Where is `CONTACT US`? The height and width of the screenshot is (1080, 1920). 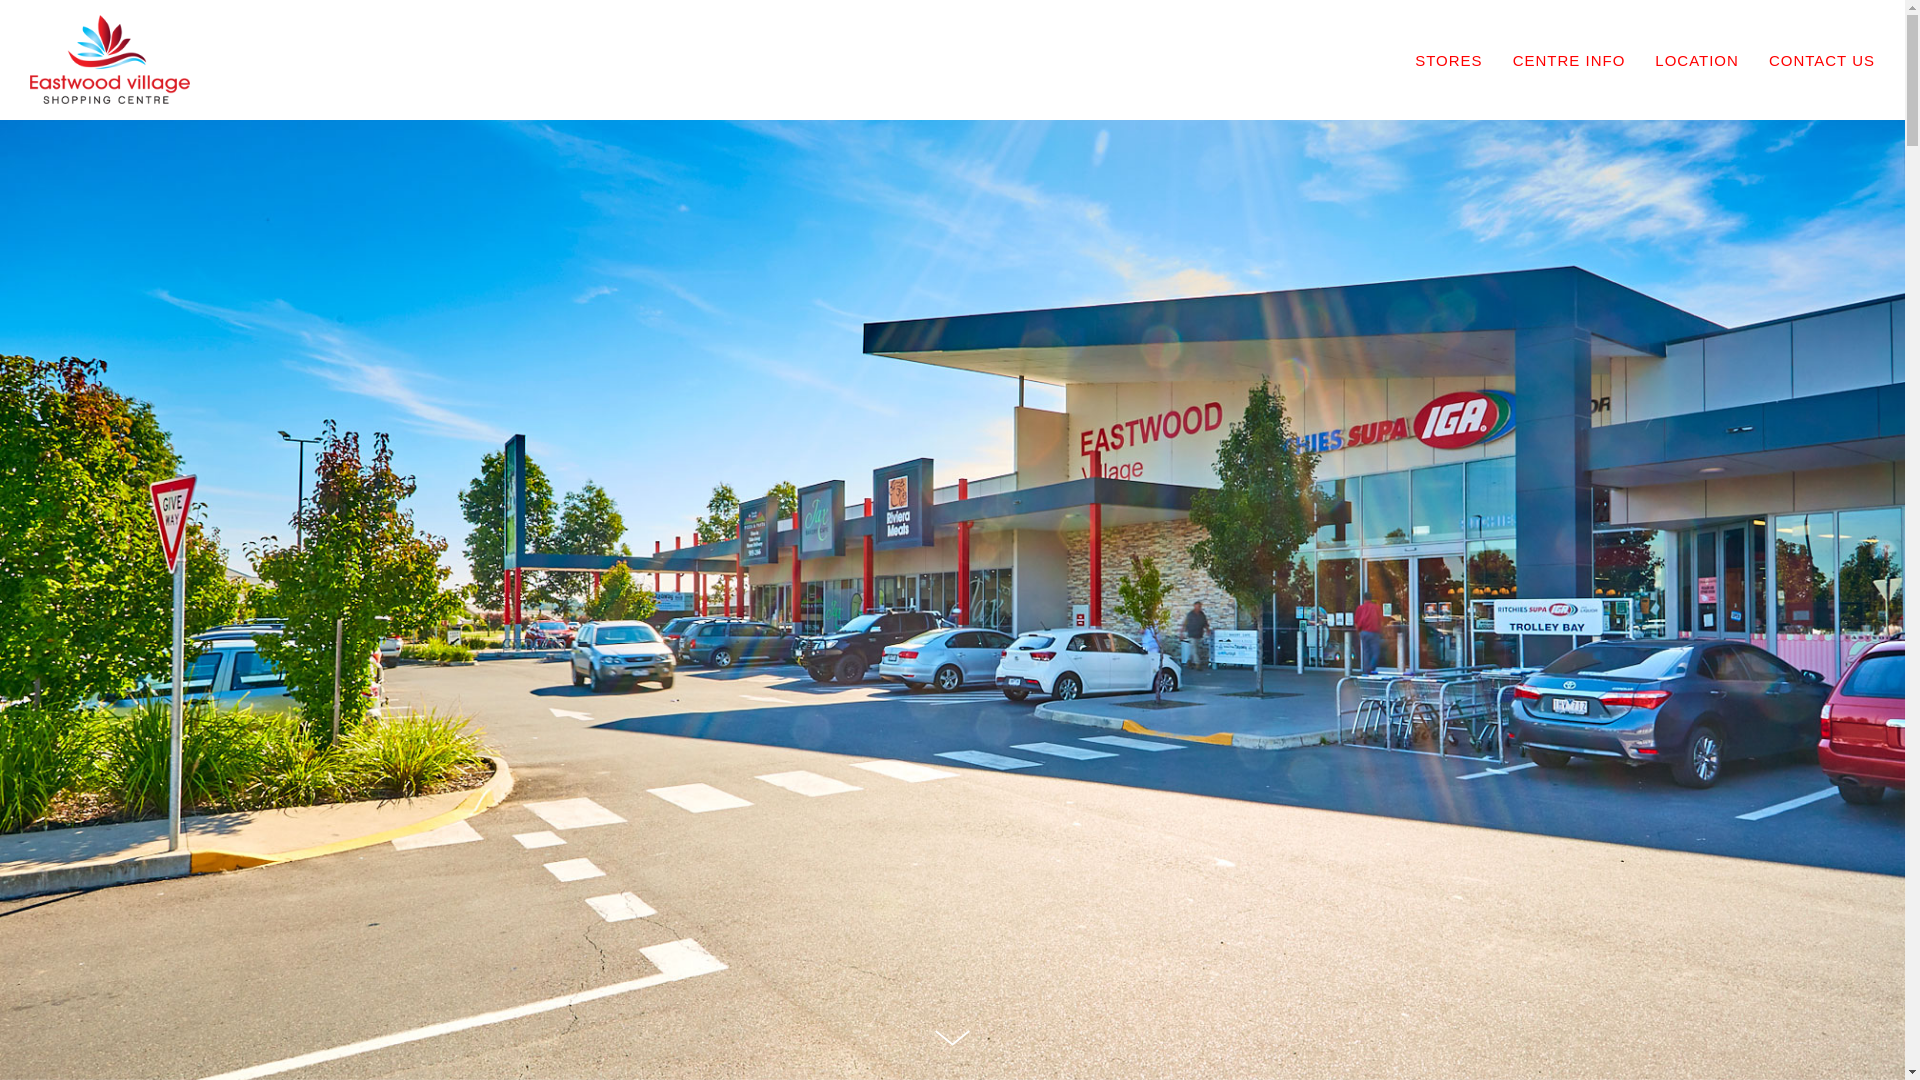
CONTACT US is located at coordinates (1822, 60).